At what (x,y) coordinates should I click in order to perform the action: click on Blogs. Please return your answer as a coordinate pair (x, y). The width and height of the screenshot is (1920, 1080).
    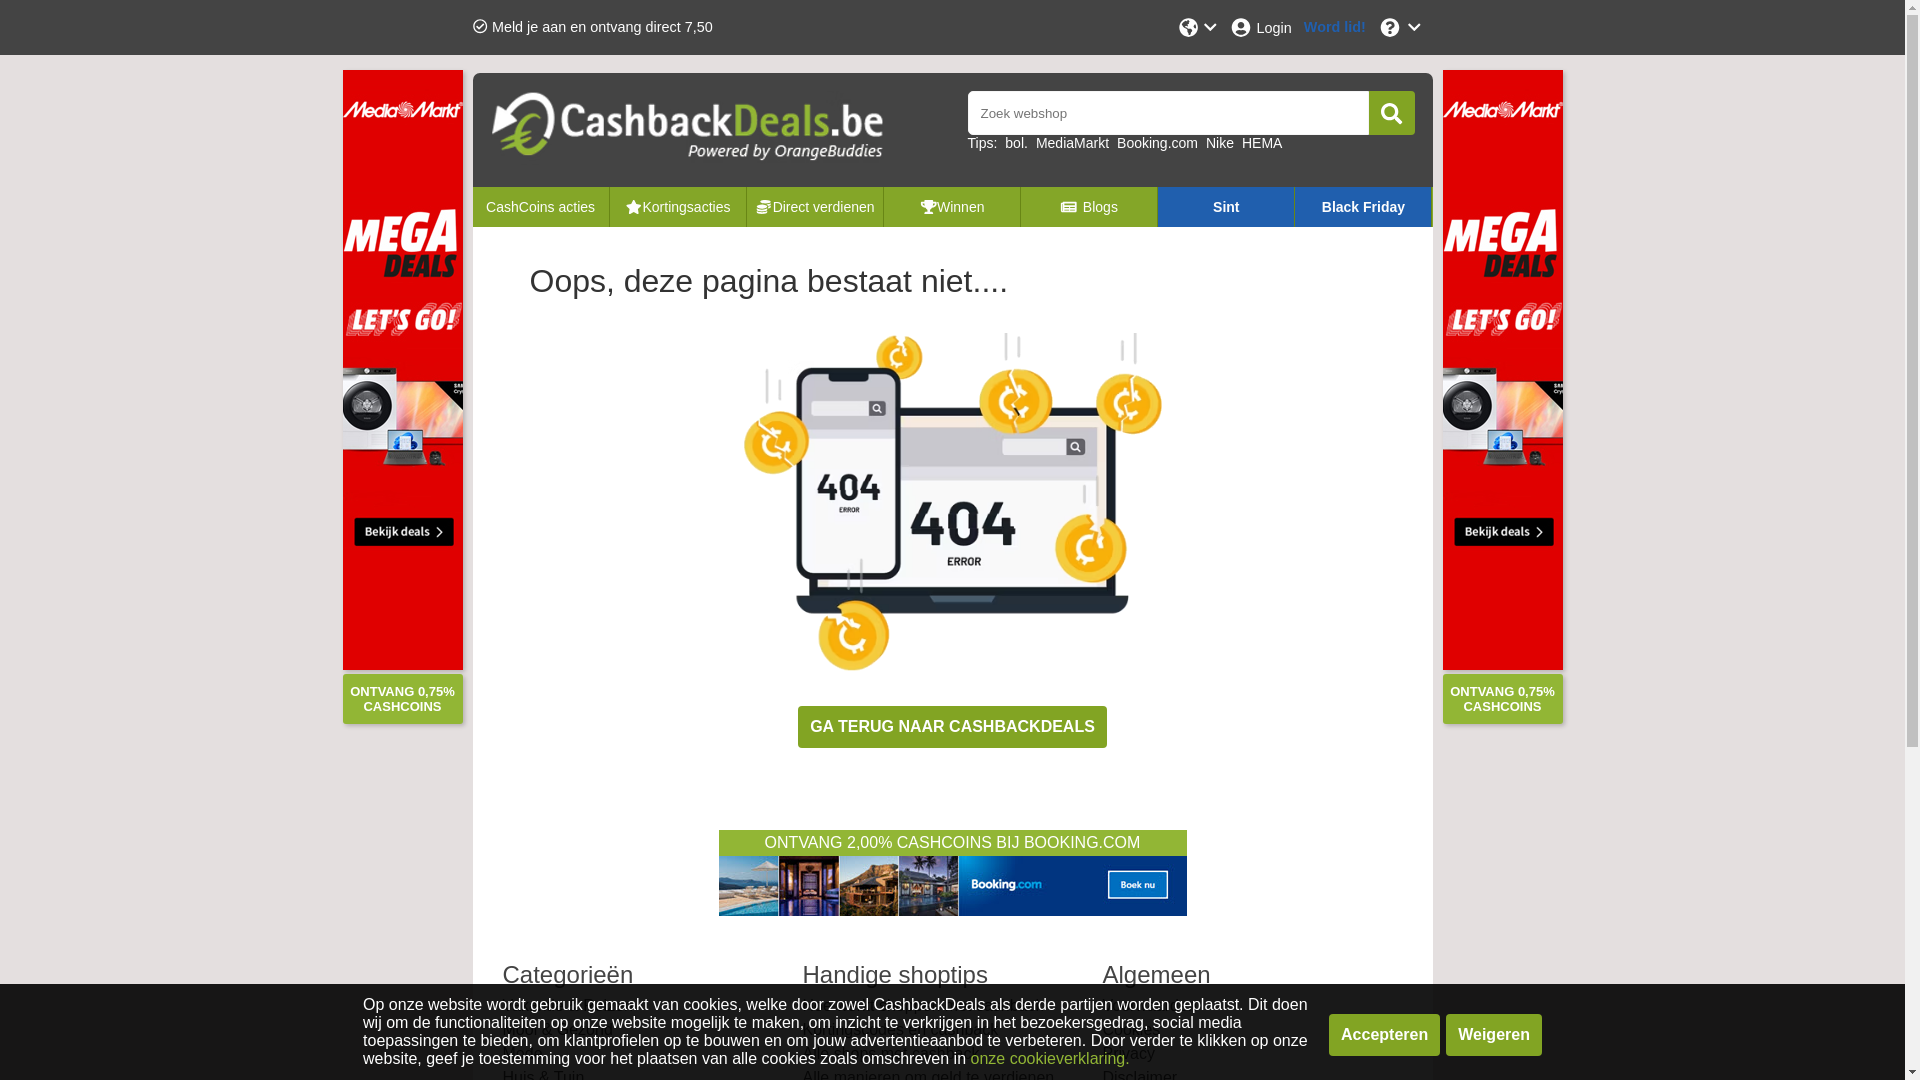
    Looking at the image, I should click on (1089, 206).